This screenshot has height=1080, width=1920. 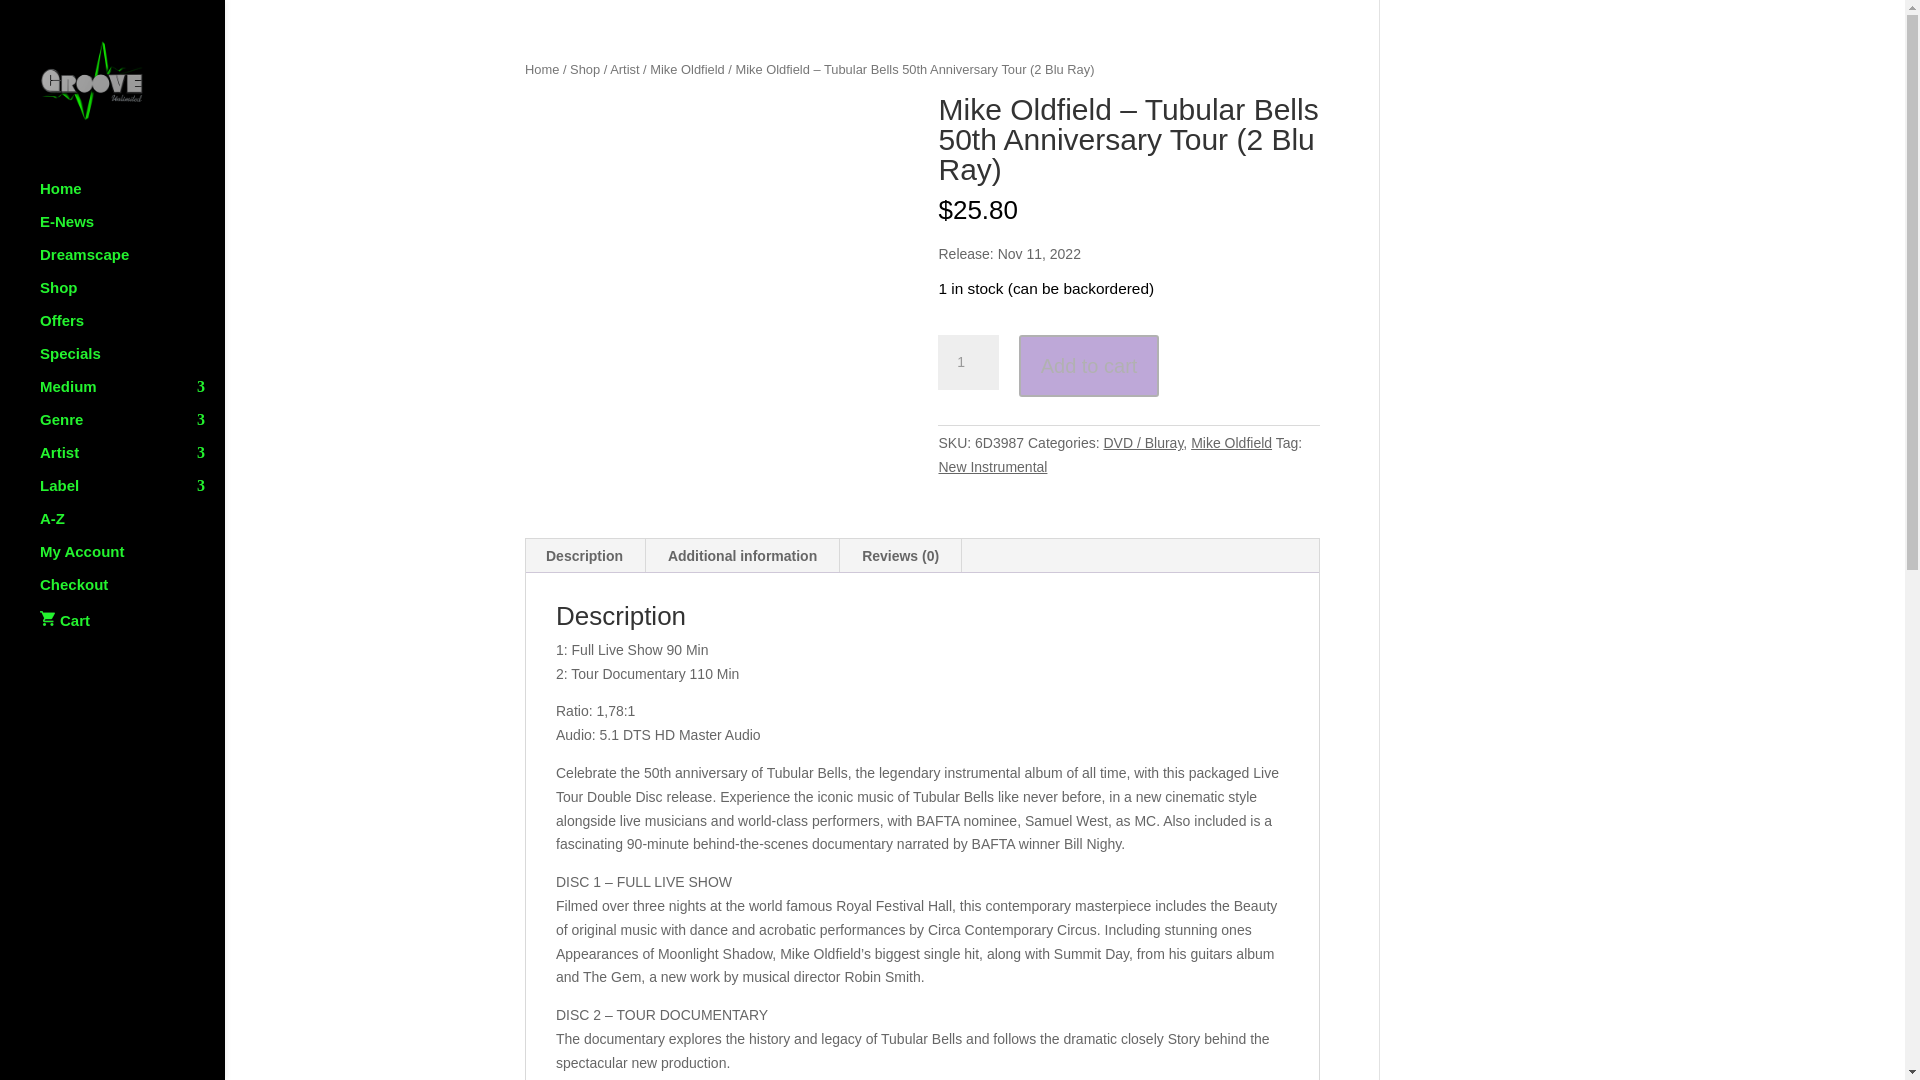 I want to click on Dreamscape, so click(x=132, y=264).